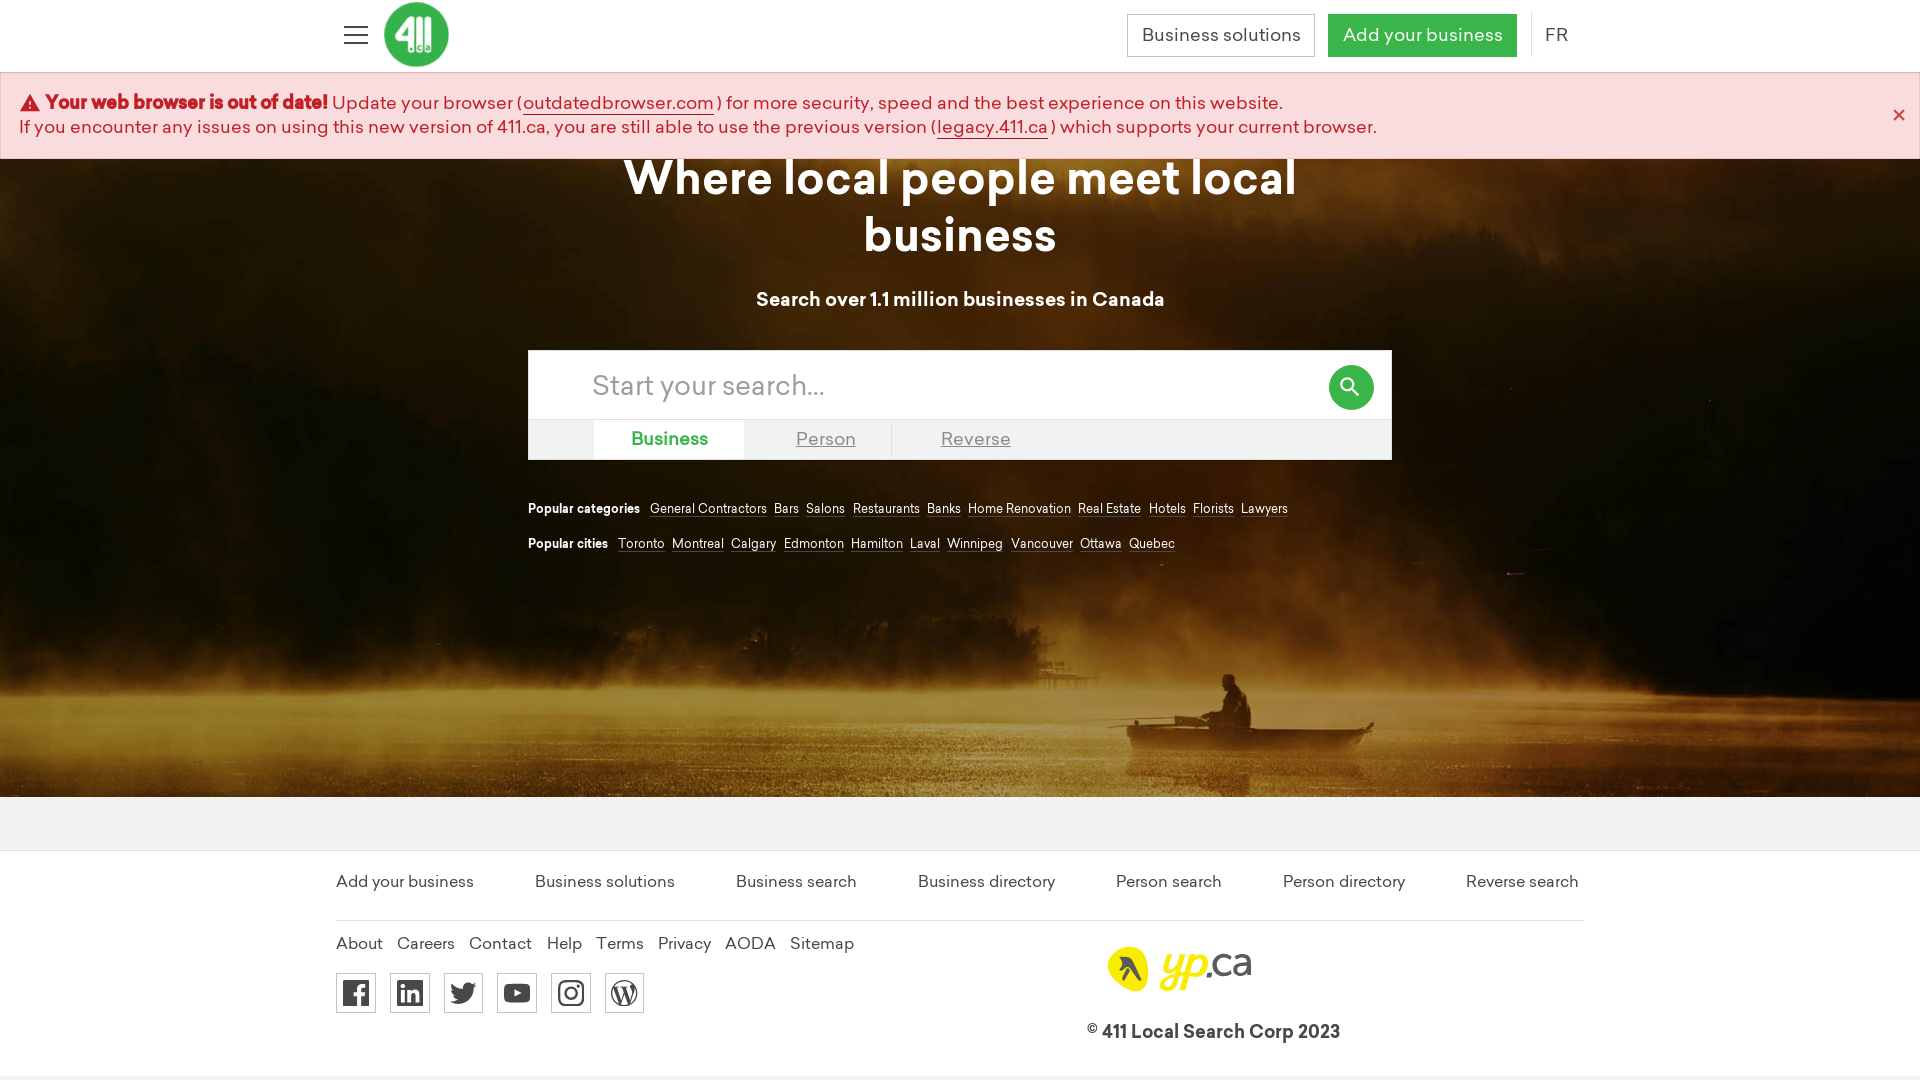  Describe the element at coordinates (500, 943) in the screenshot. I see `Contact` at that location.